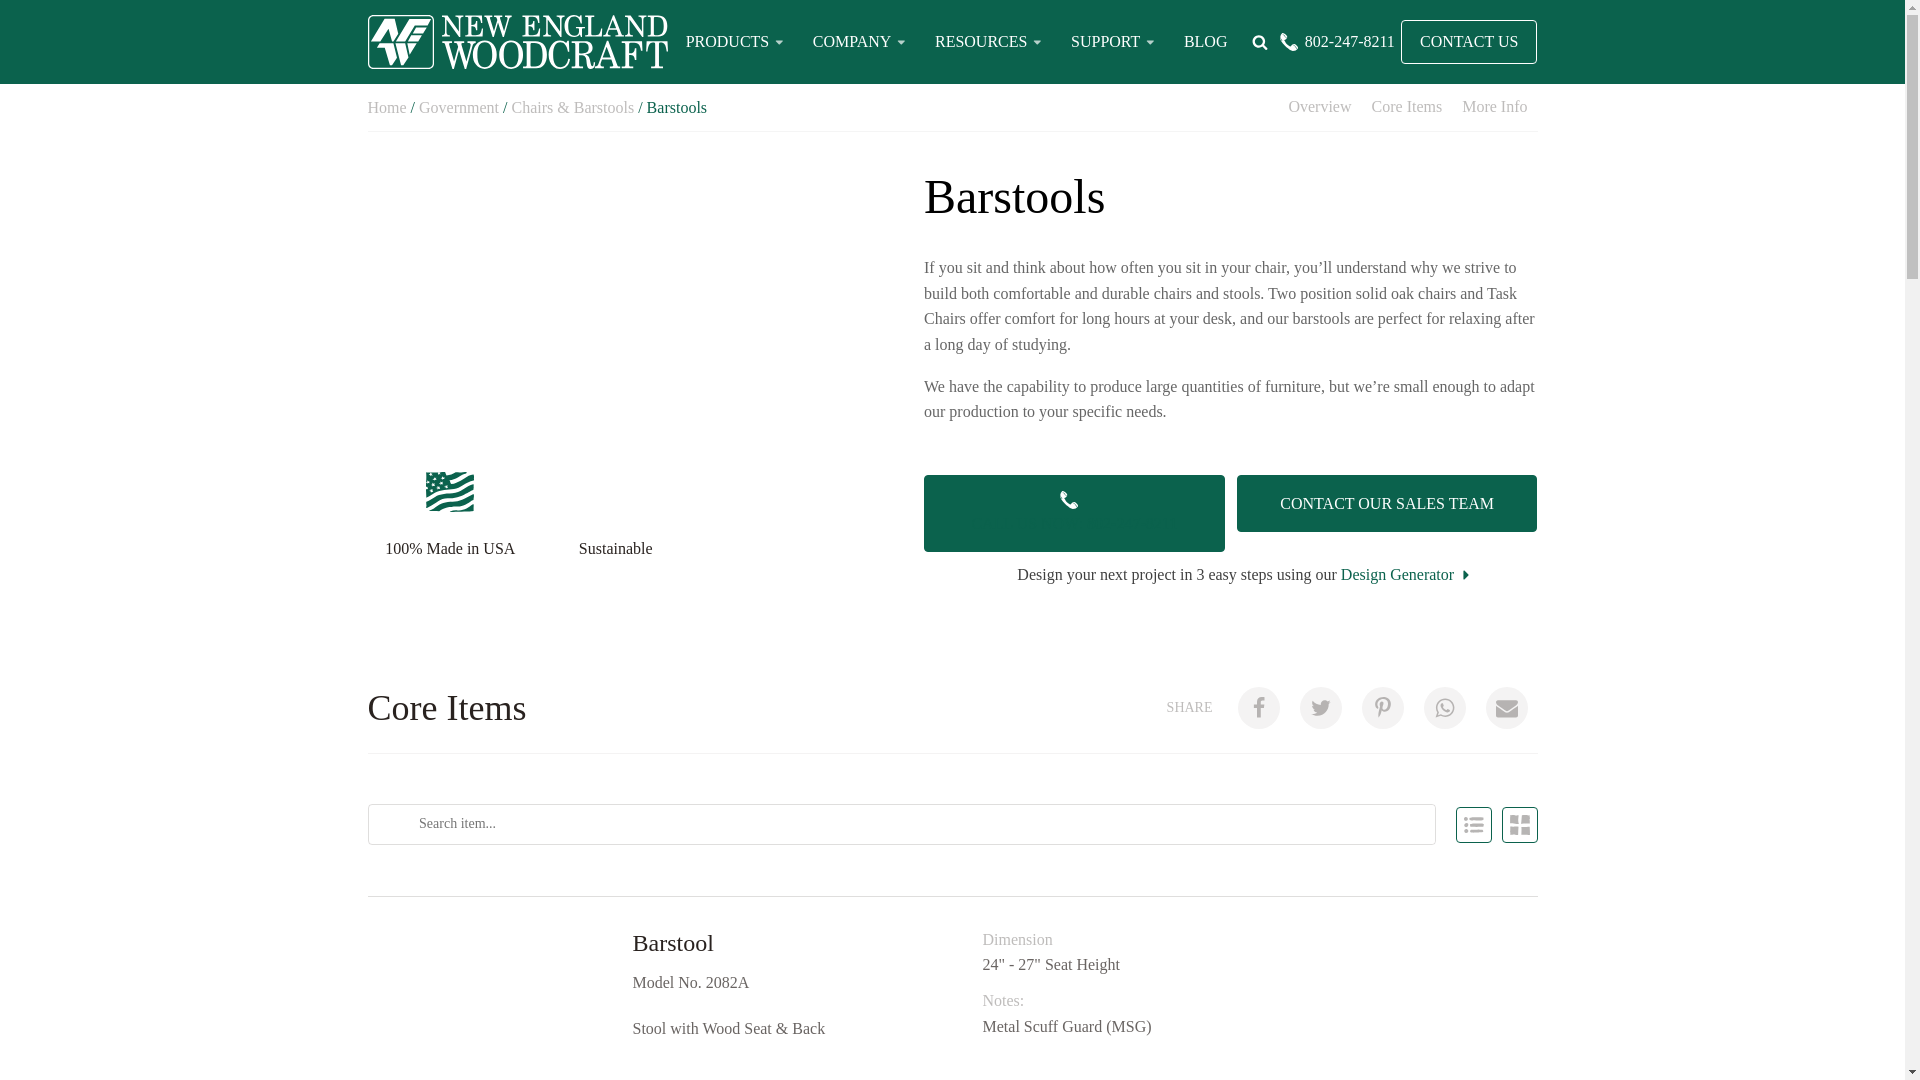 The height and width of the screenshot is (1080, 1920). What do you see at coordinates (1407, 574) in the screenshot?
I see `Design Generator` at bounding box center [1407, 574].